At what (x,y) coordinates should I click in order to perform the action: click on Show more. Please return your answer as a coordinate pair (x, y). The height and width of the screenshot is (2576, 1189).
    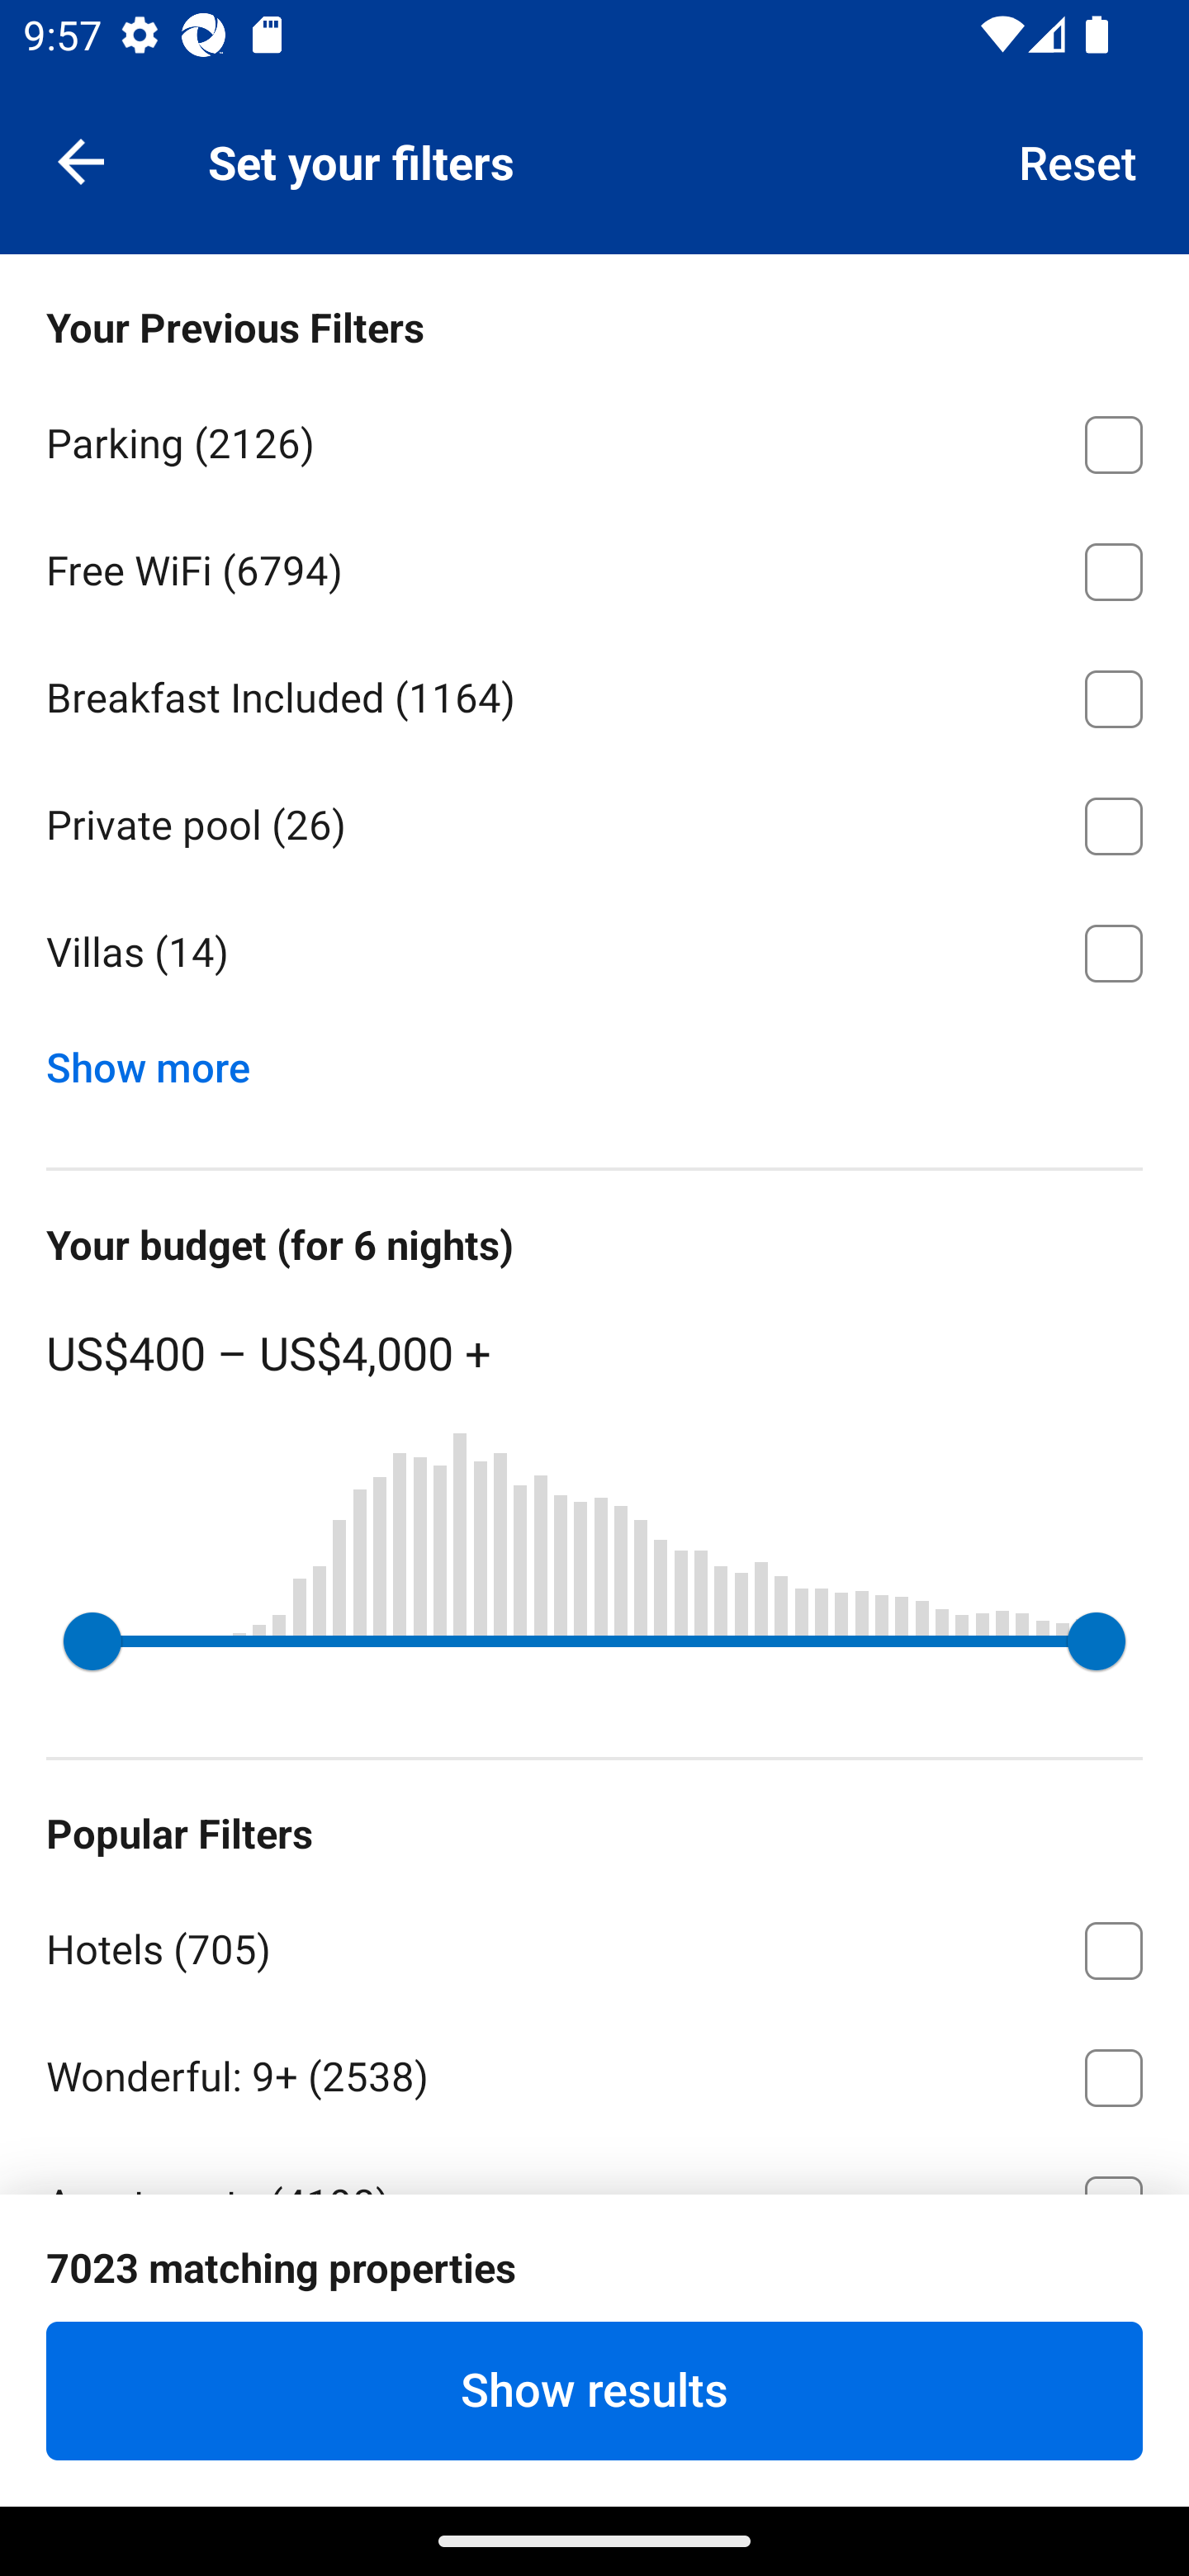
    Looking at the image, I should click on (160, 1060).